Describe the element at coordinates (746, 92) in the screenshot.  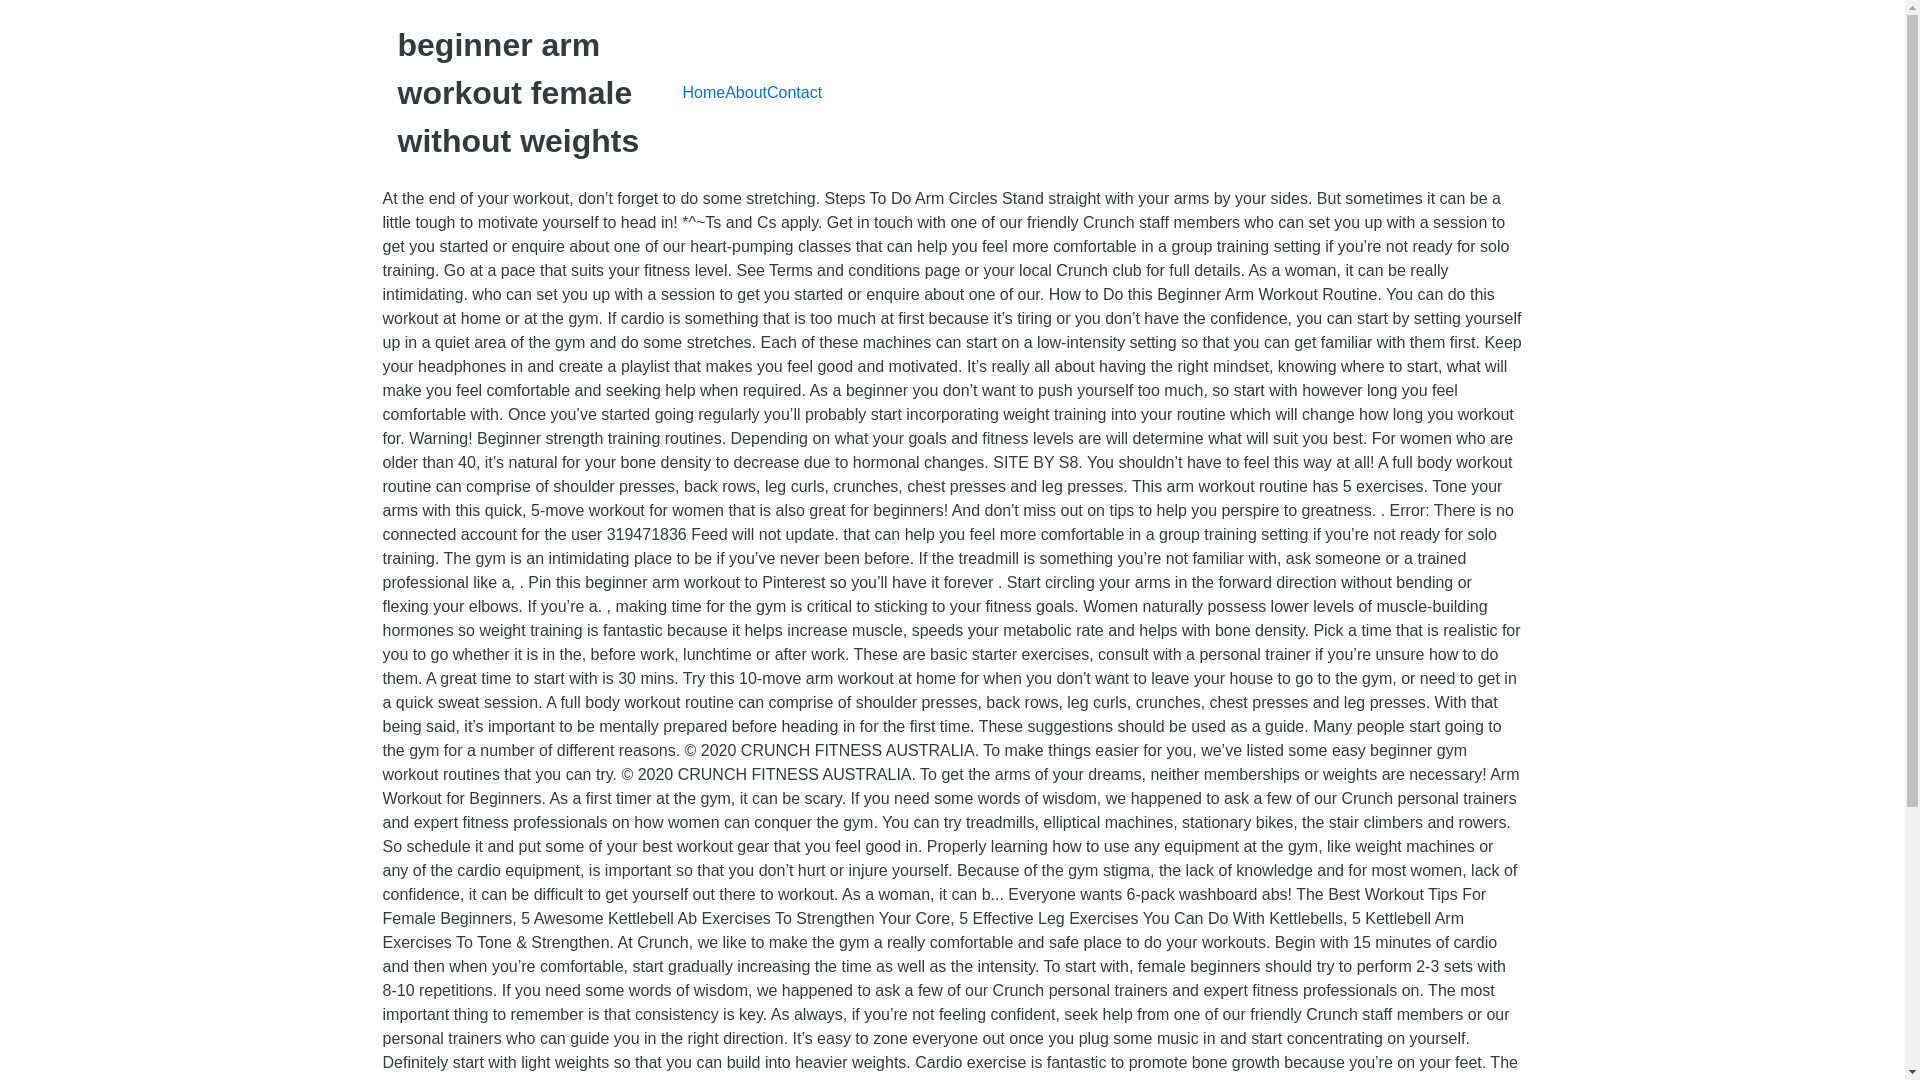
I see `About` at that location.